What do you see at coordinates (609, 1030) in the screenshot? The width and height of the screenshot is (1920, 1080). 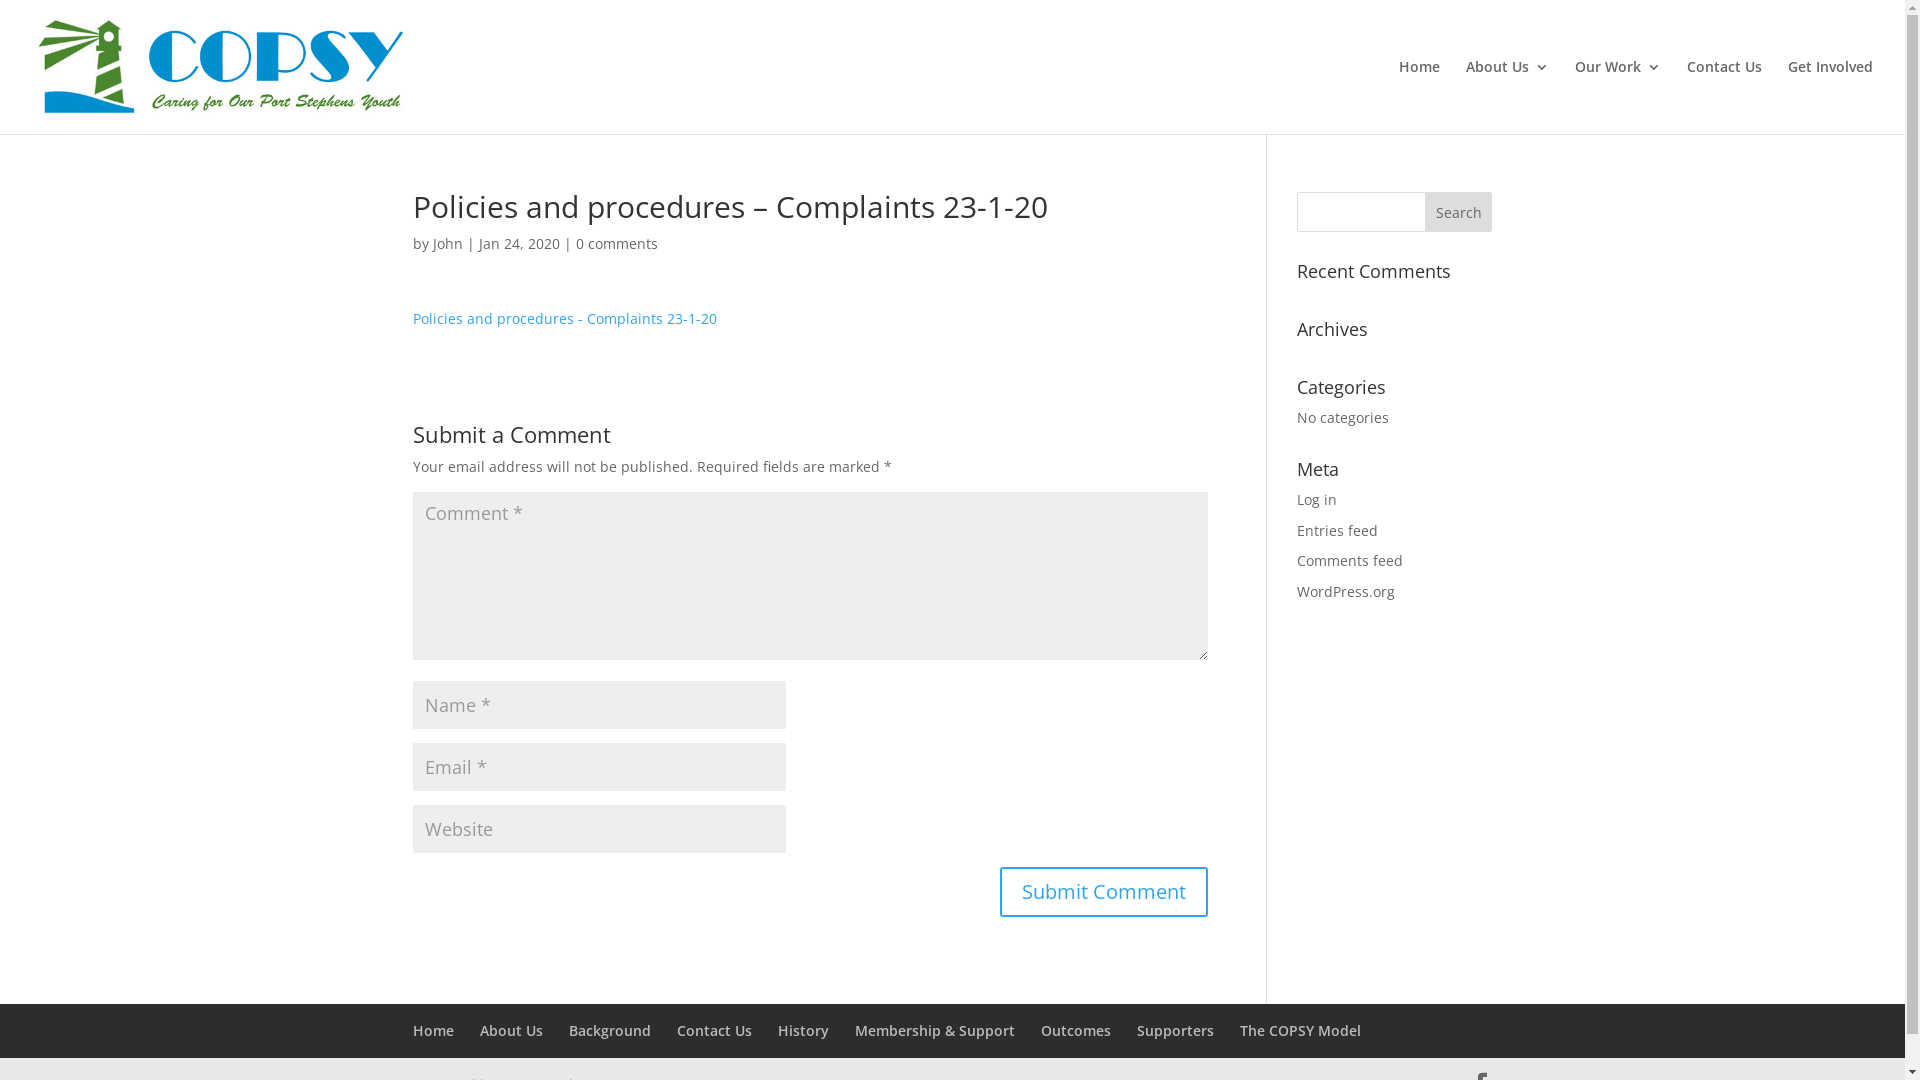 I see `Background` at bounding box center [609, 1030].